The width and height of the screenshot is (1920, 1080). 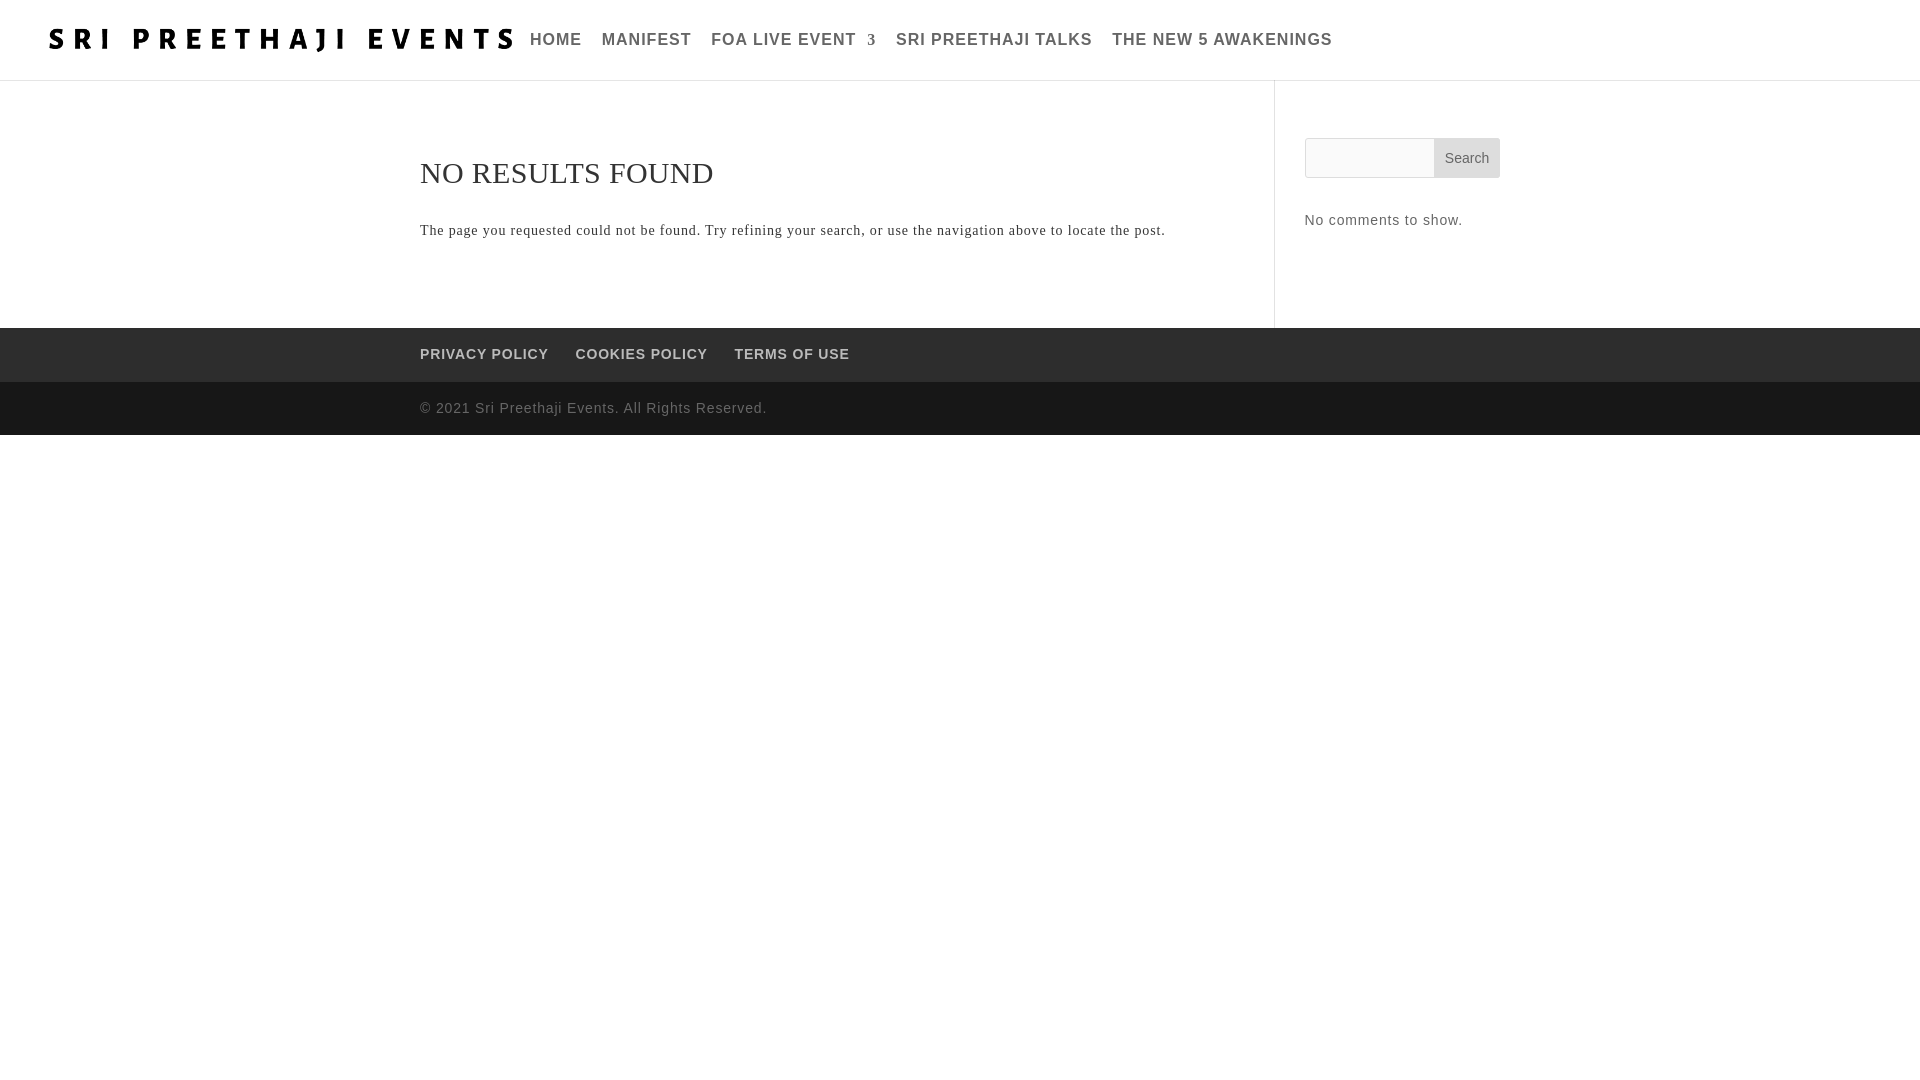 What do you see at coordinates (640, 353) in the screenshot?
I see `COOKIES POLICY` at bounding box center [640, 353].